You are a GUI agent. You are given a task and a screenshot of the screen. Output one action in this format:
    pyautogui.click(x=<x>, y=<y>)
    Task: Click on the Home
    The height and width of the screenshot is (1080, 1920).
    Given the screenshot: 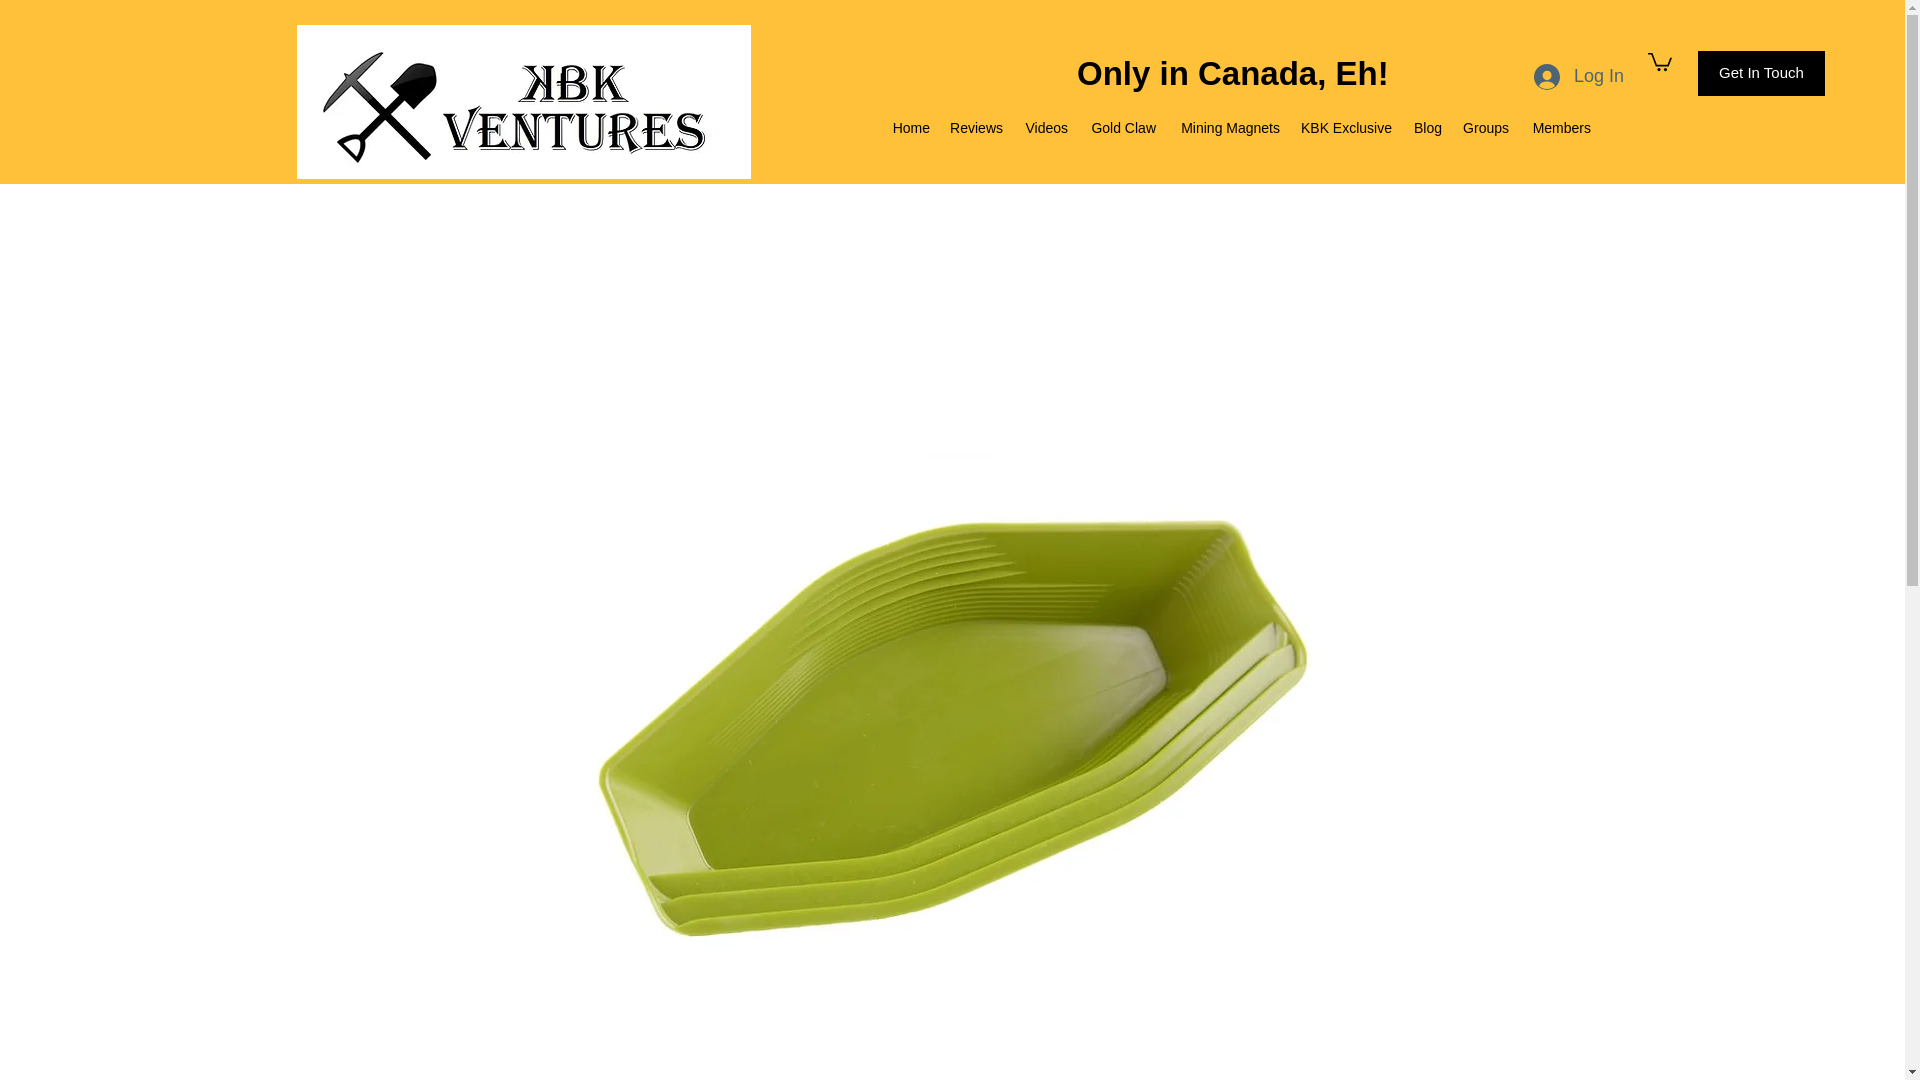 What is the action you would take?
    pyautogui.click(x=910, y=128)
    